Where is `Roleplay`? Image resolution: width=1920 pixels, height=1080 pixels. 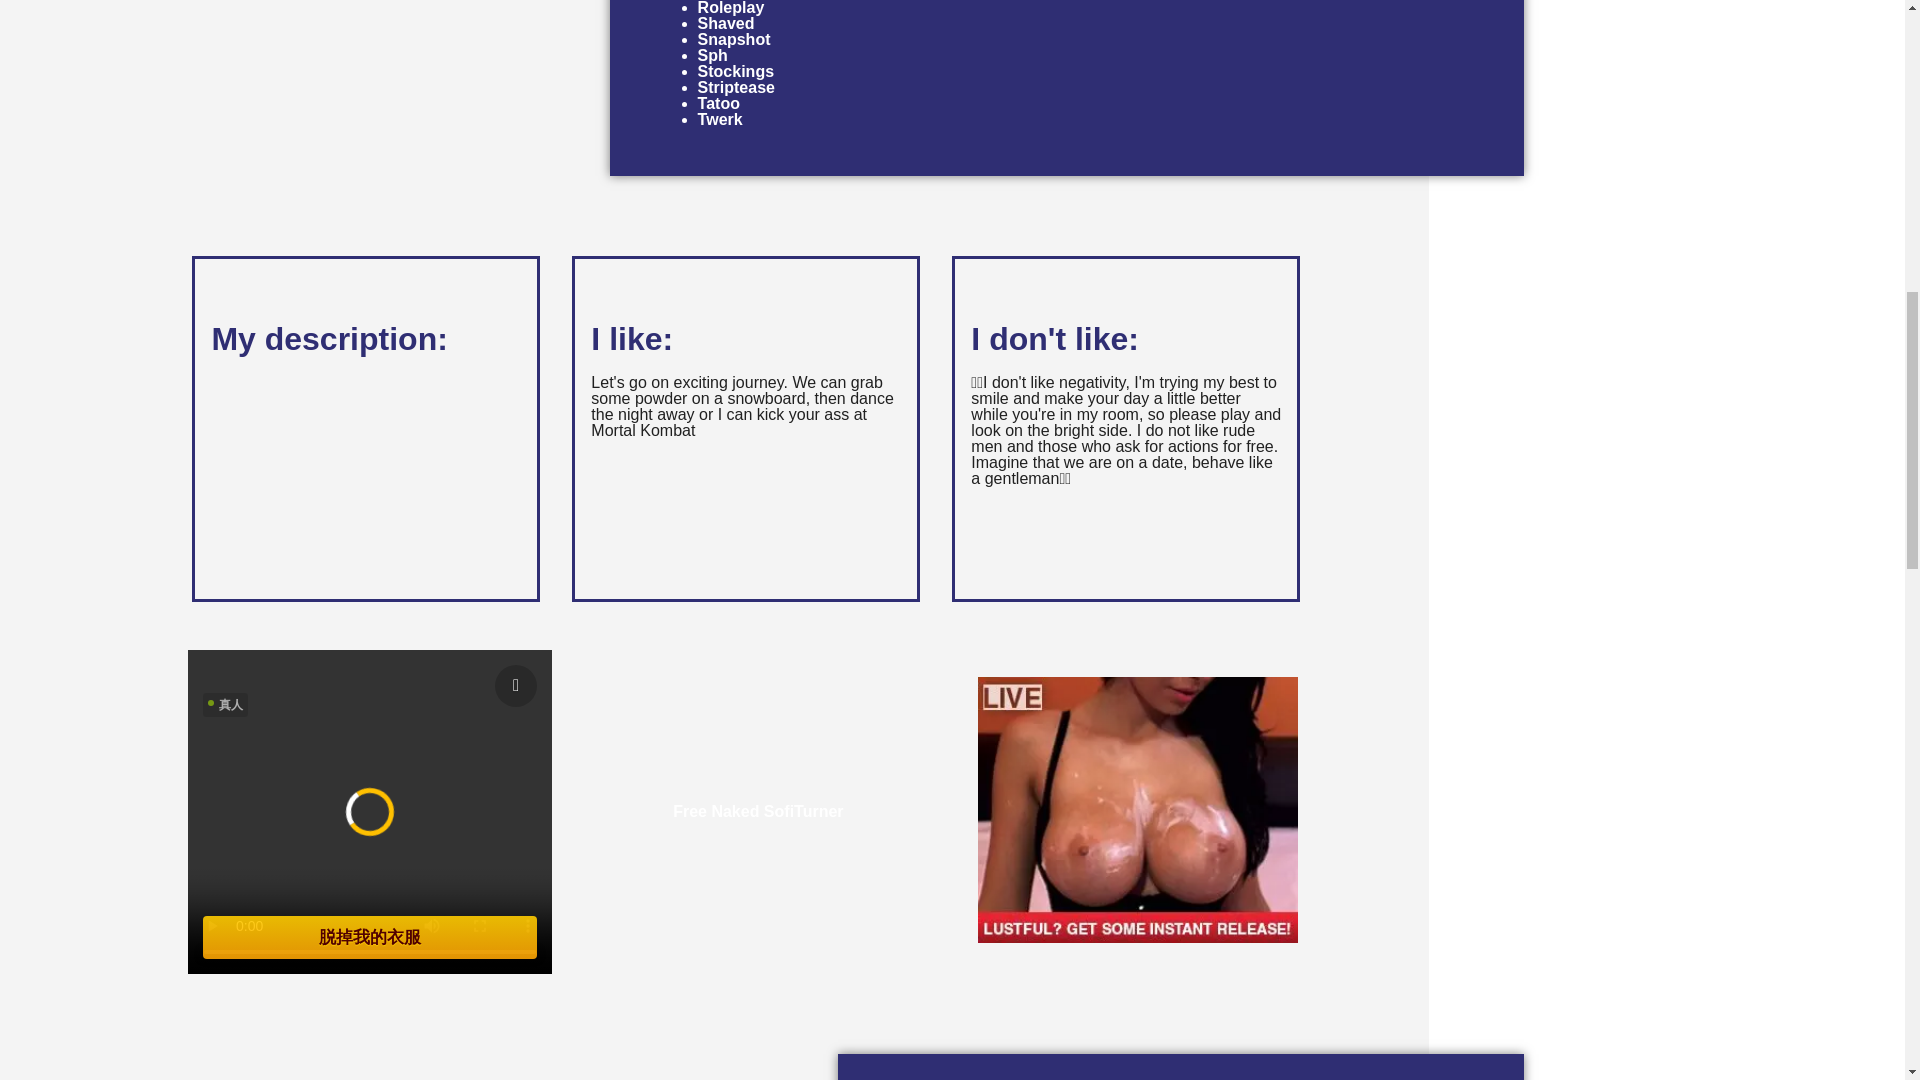 Roleplay is located at coordinates (731, 8).